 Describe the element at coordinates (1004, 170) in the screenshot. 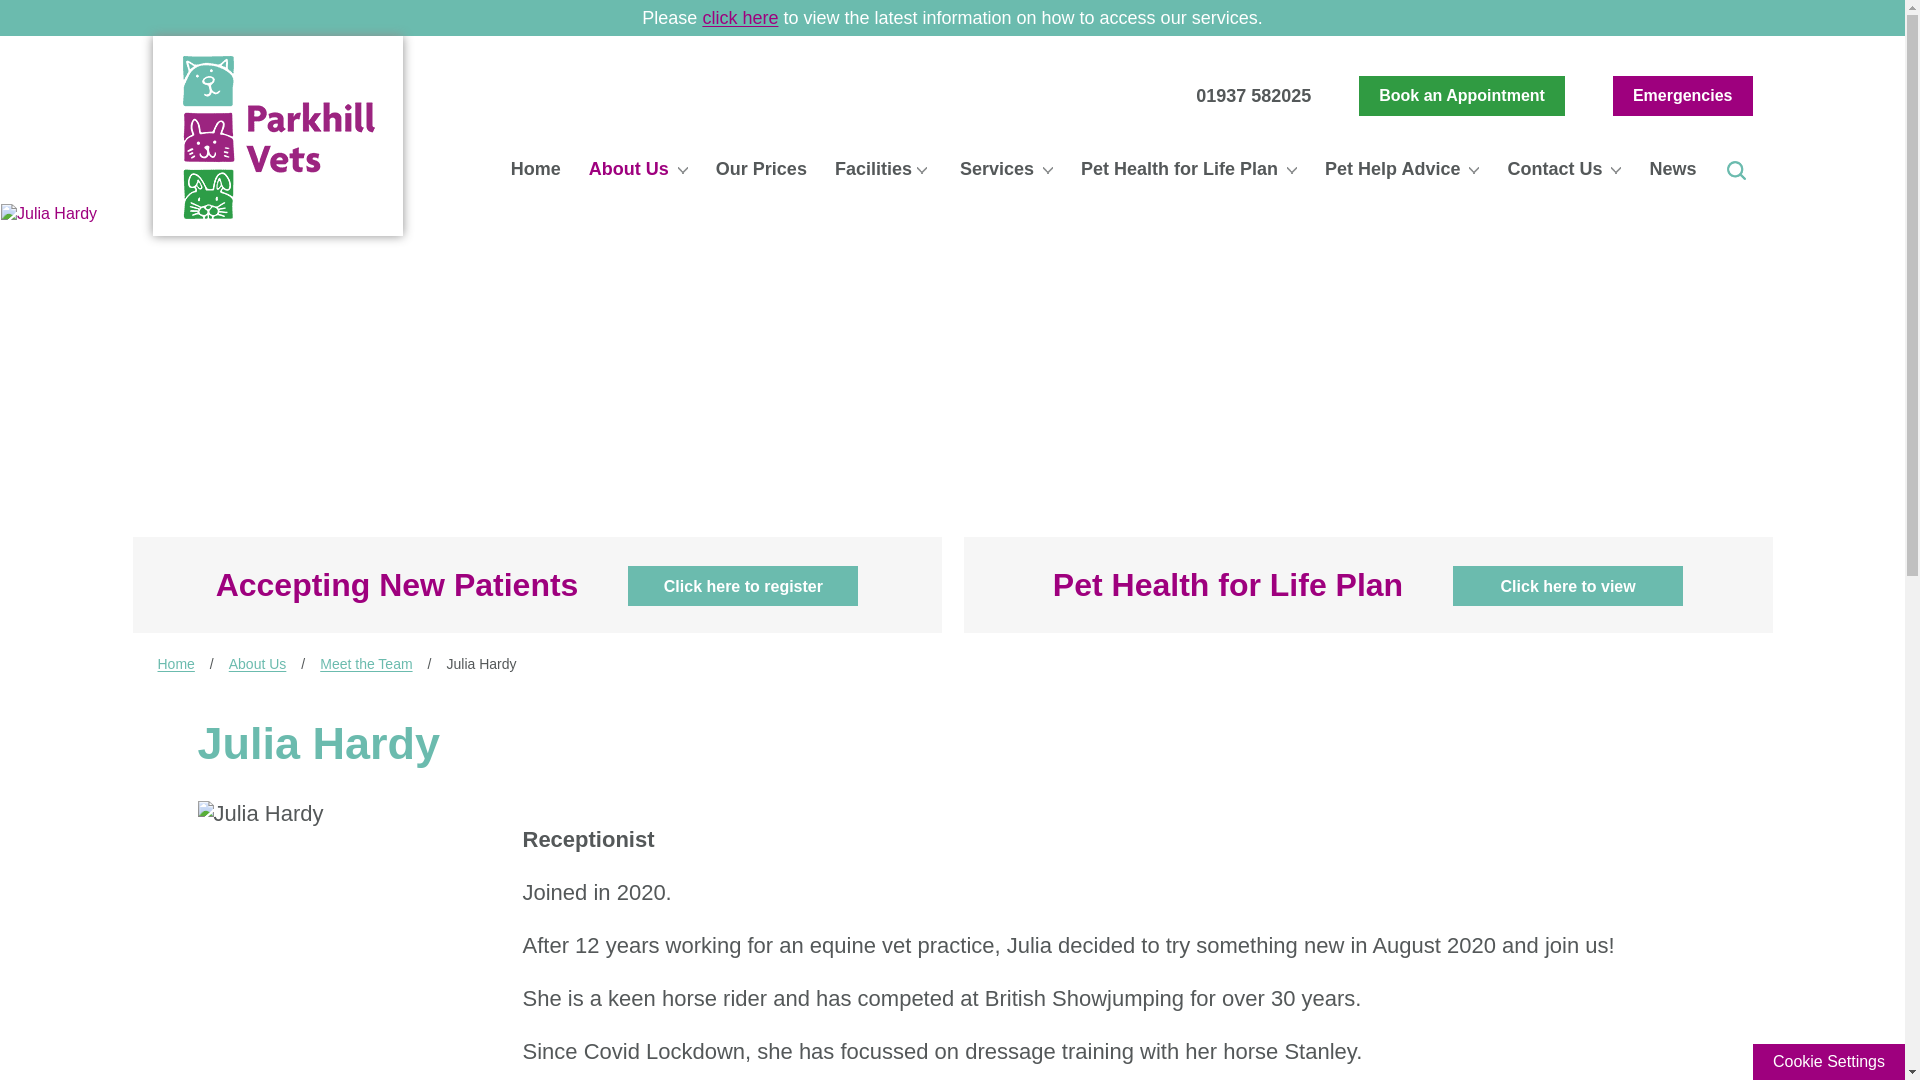

I see `Services` at that location.